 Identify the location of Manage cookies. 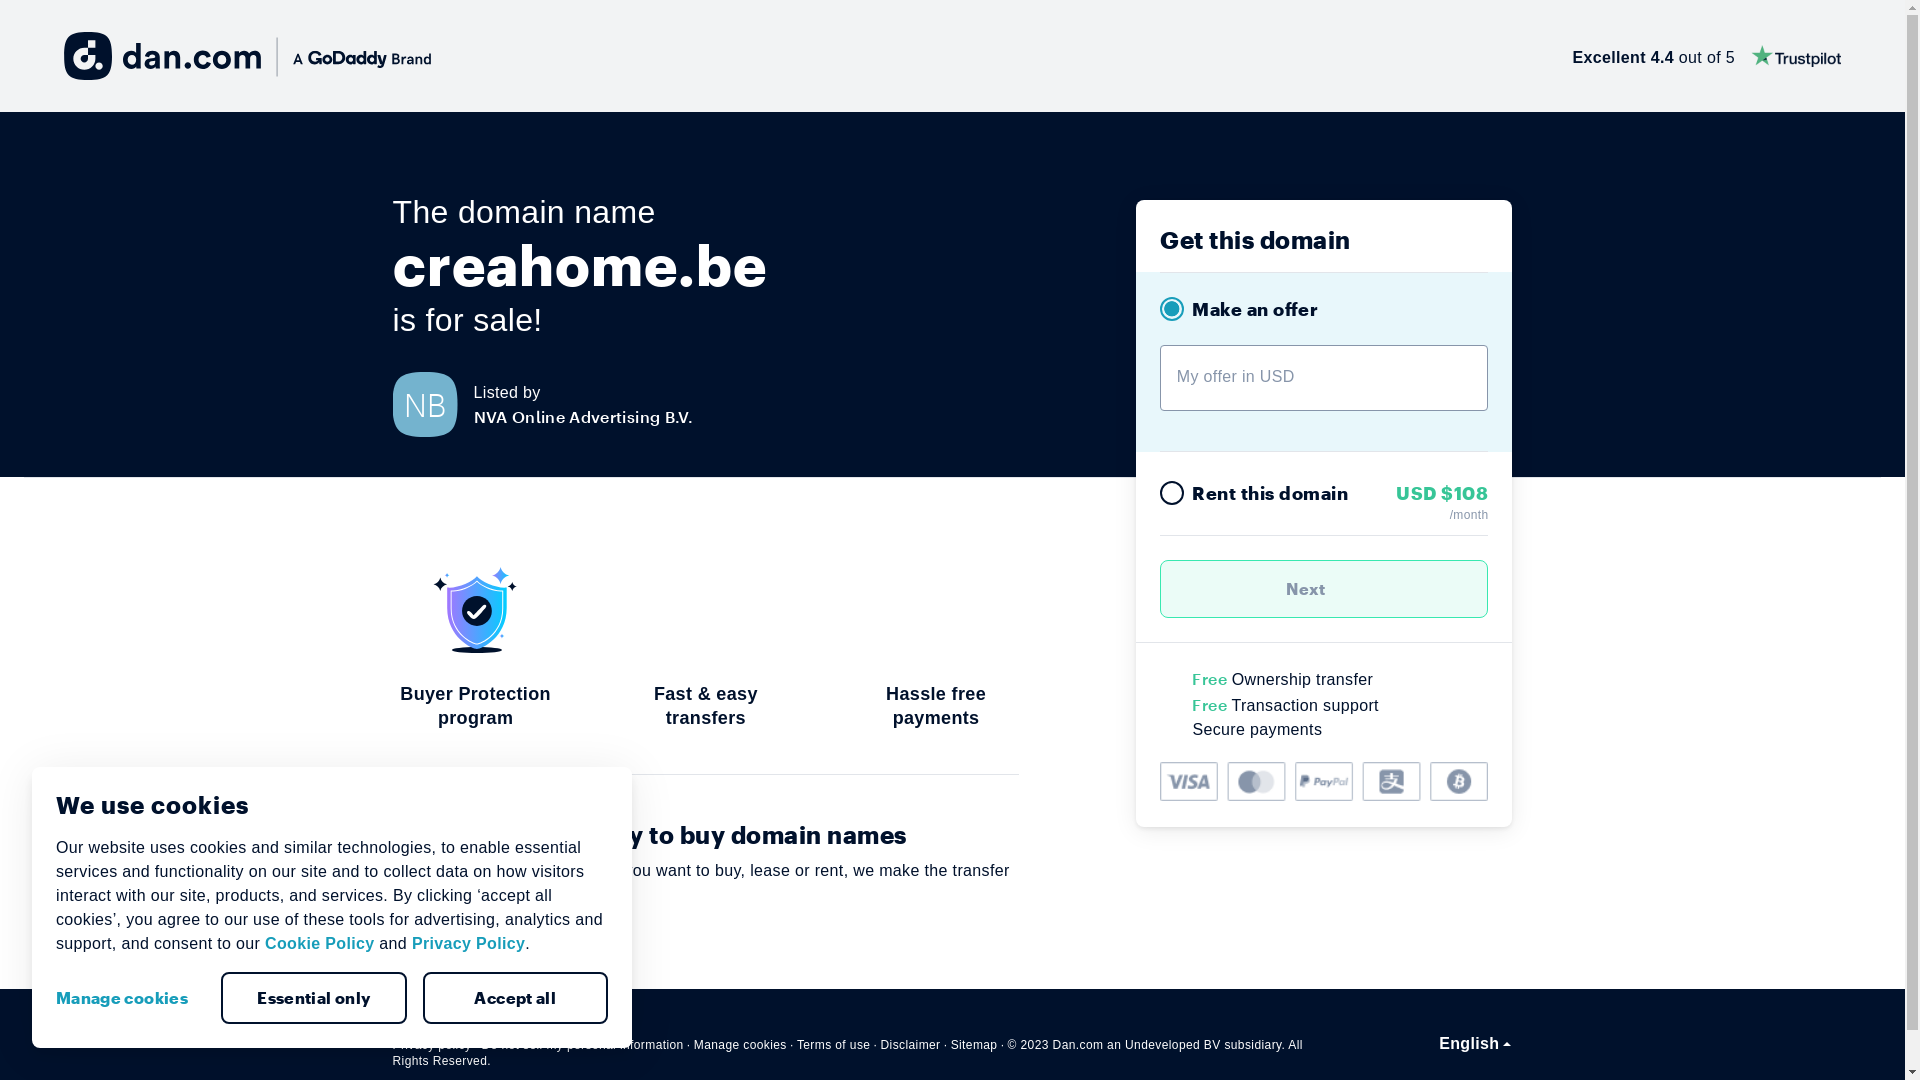
(130, 998).